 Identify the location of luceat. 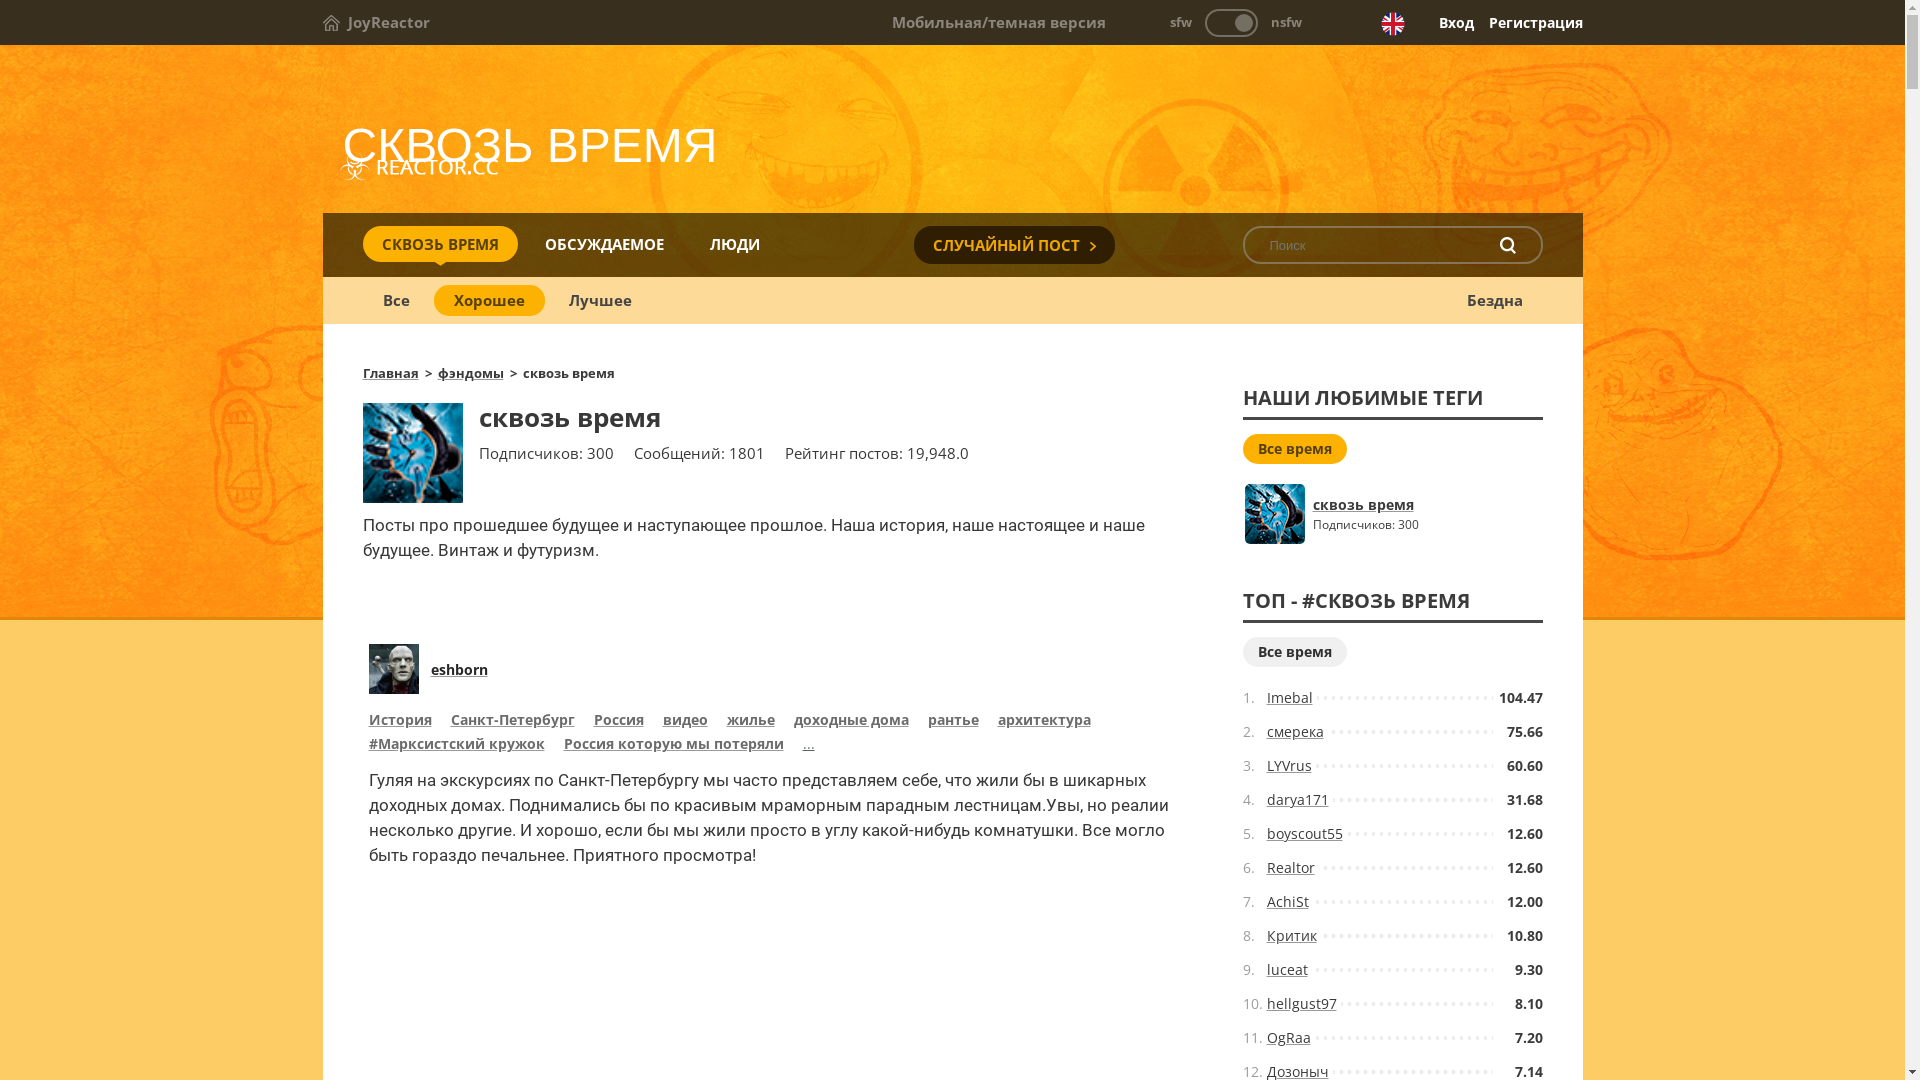
(1286, 970).